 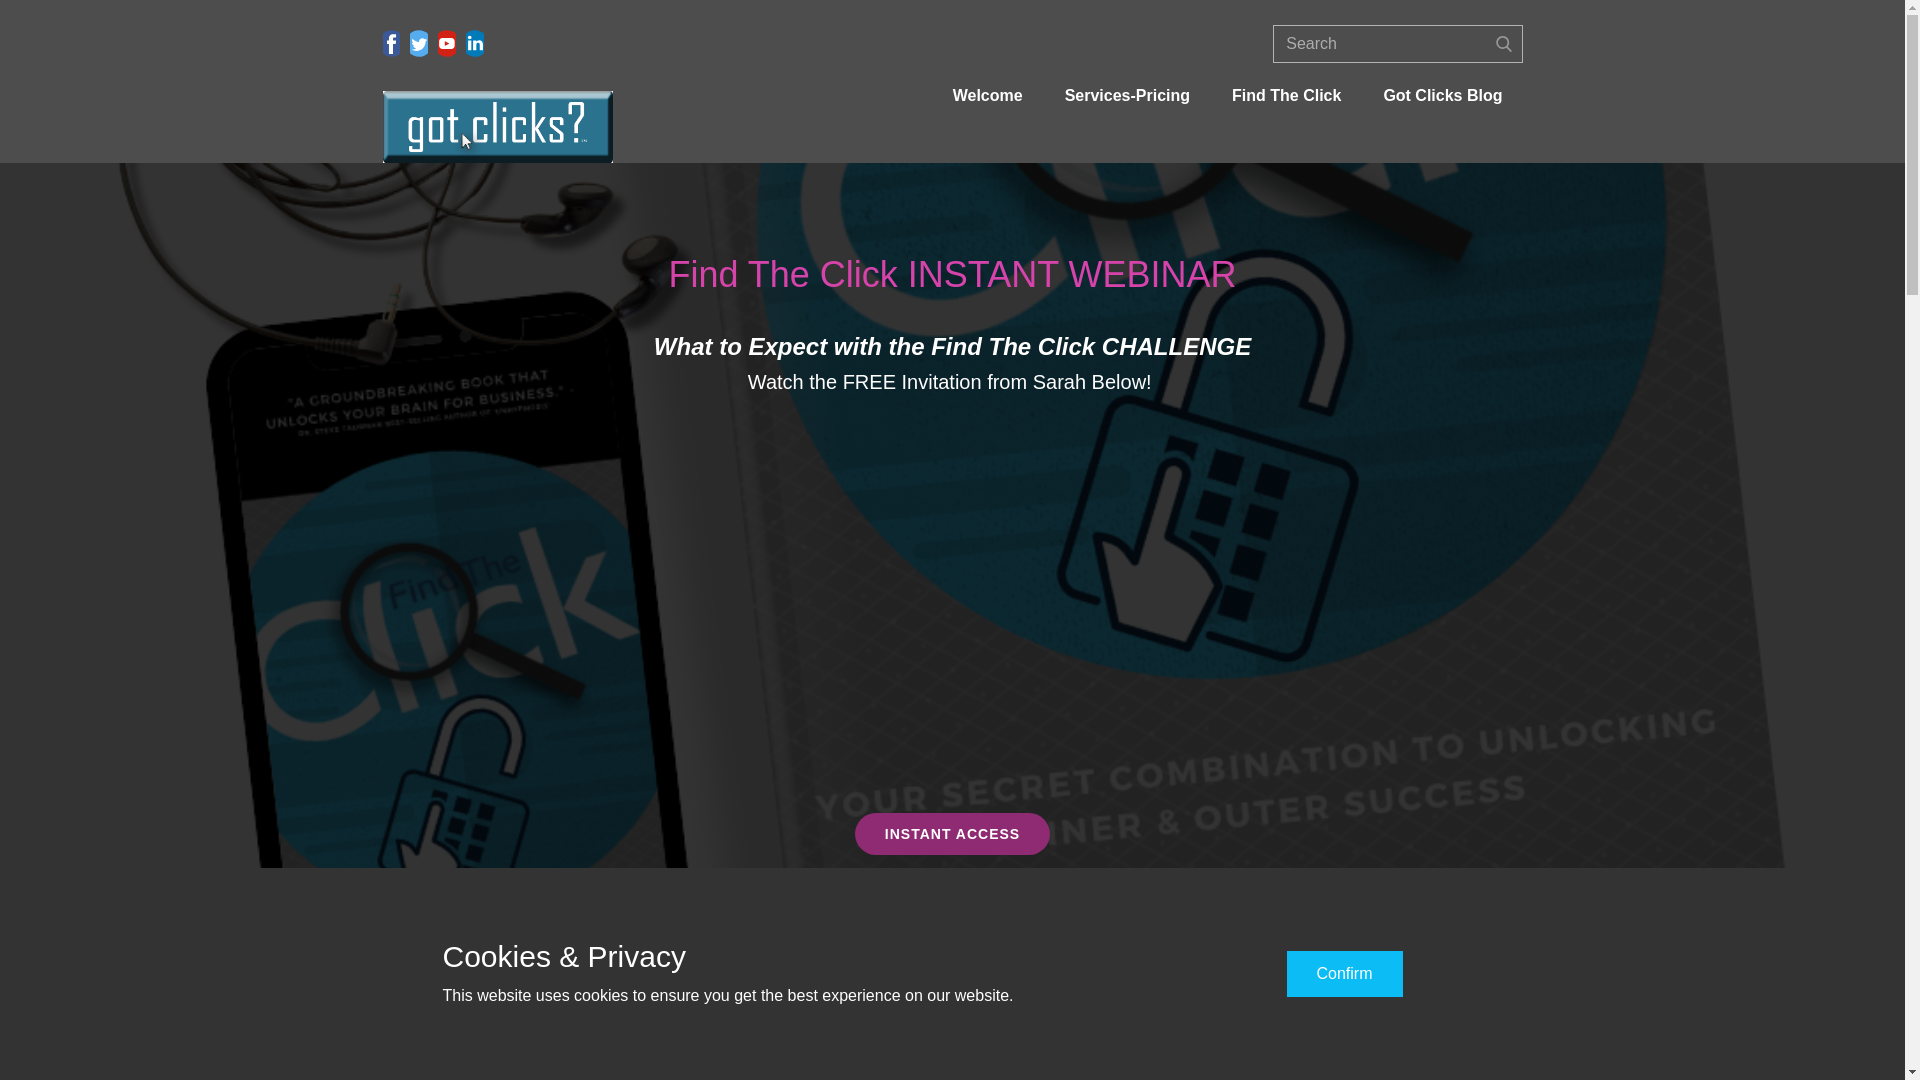 I want to click on Find The Click, so click(x=1286, y=96).